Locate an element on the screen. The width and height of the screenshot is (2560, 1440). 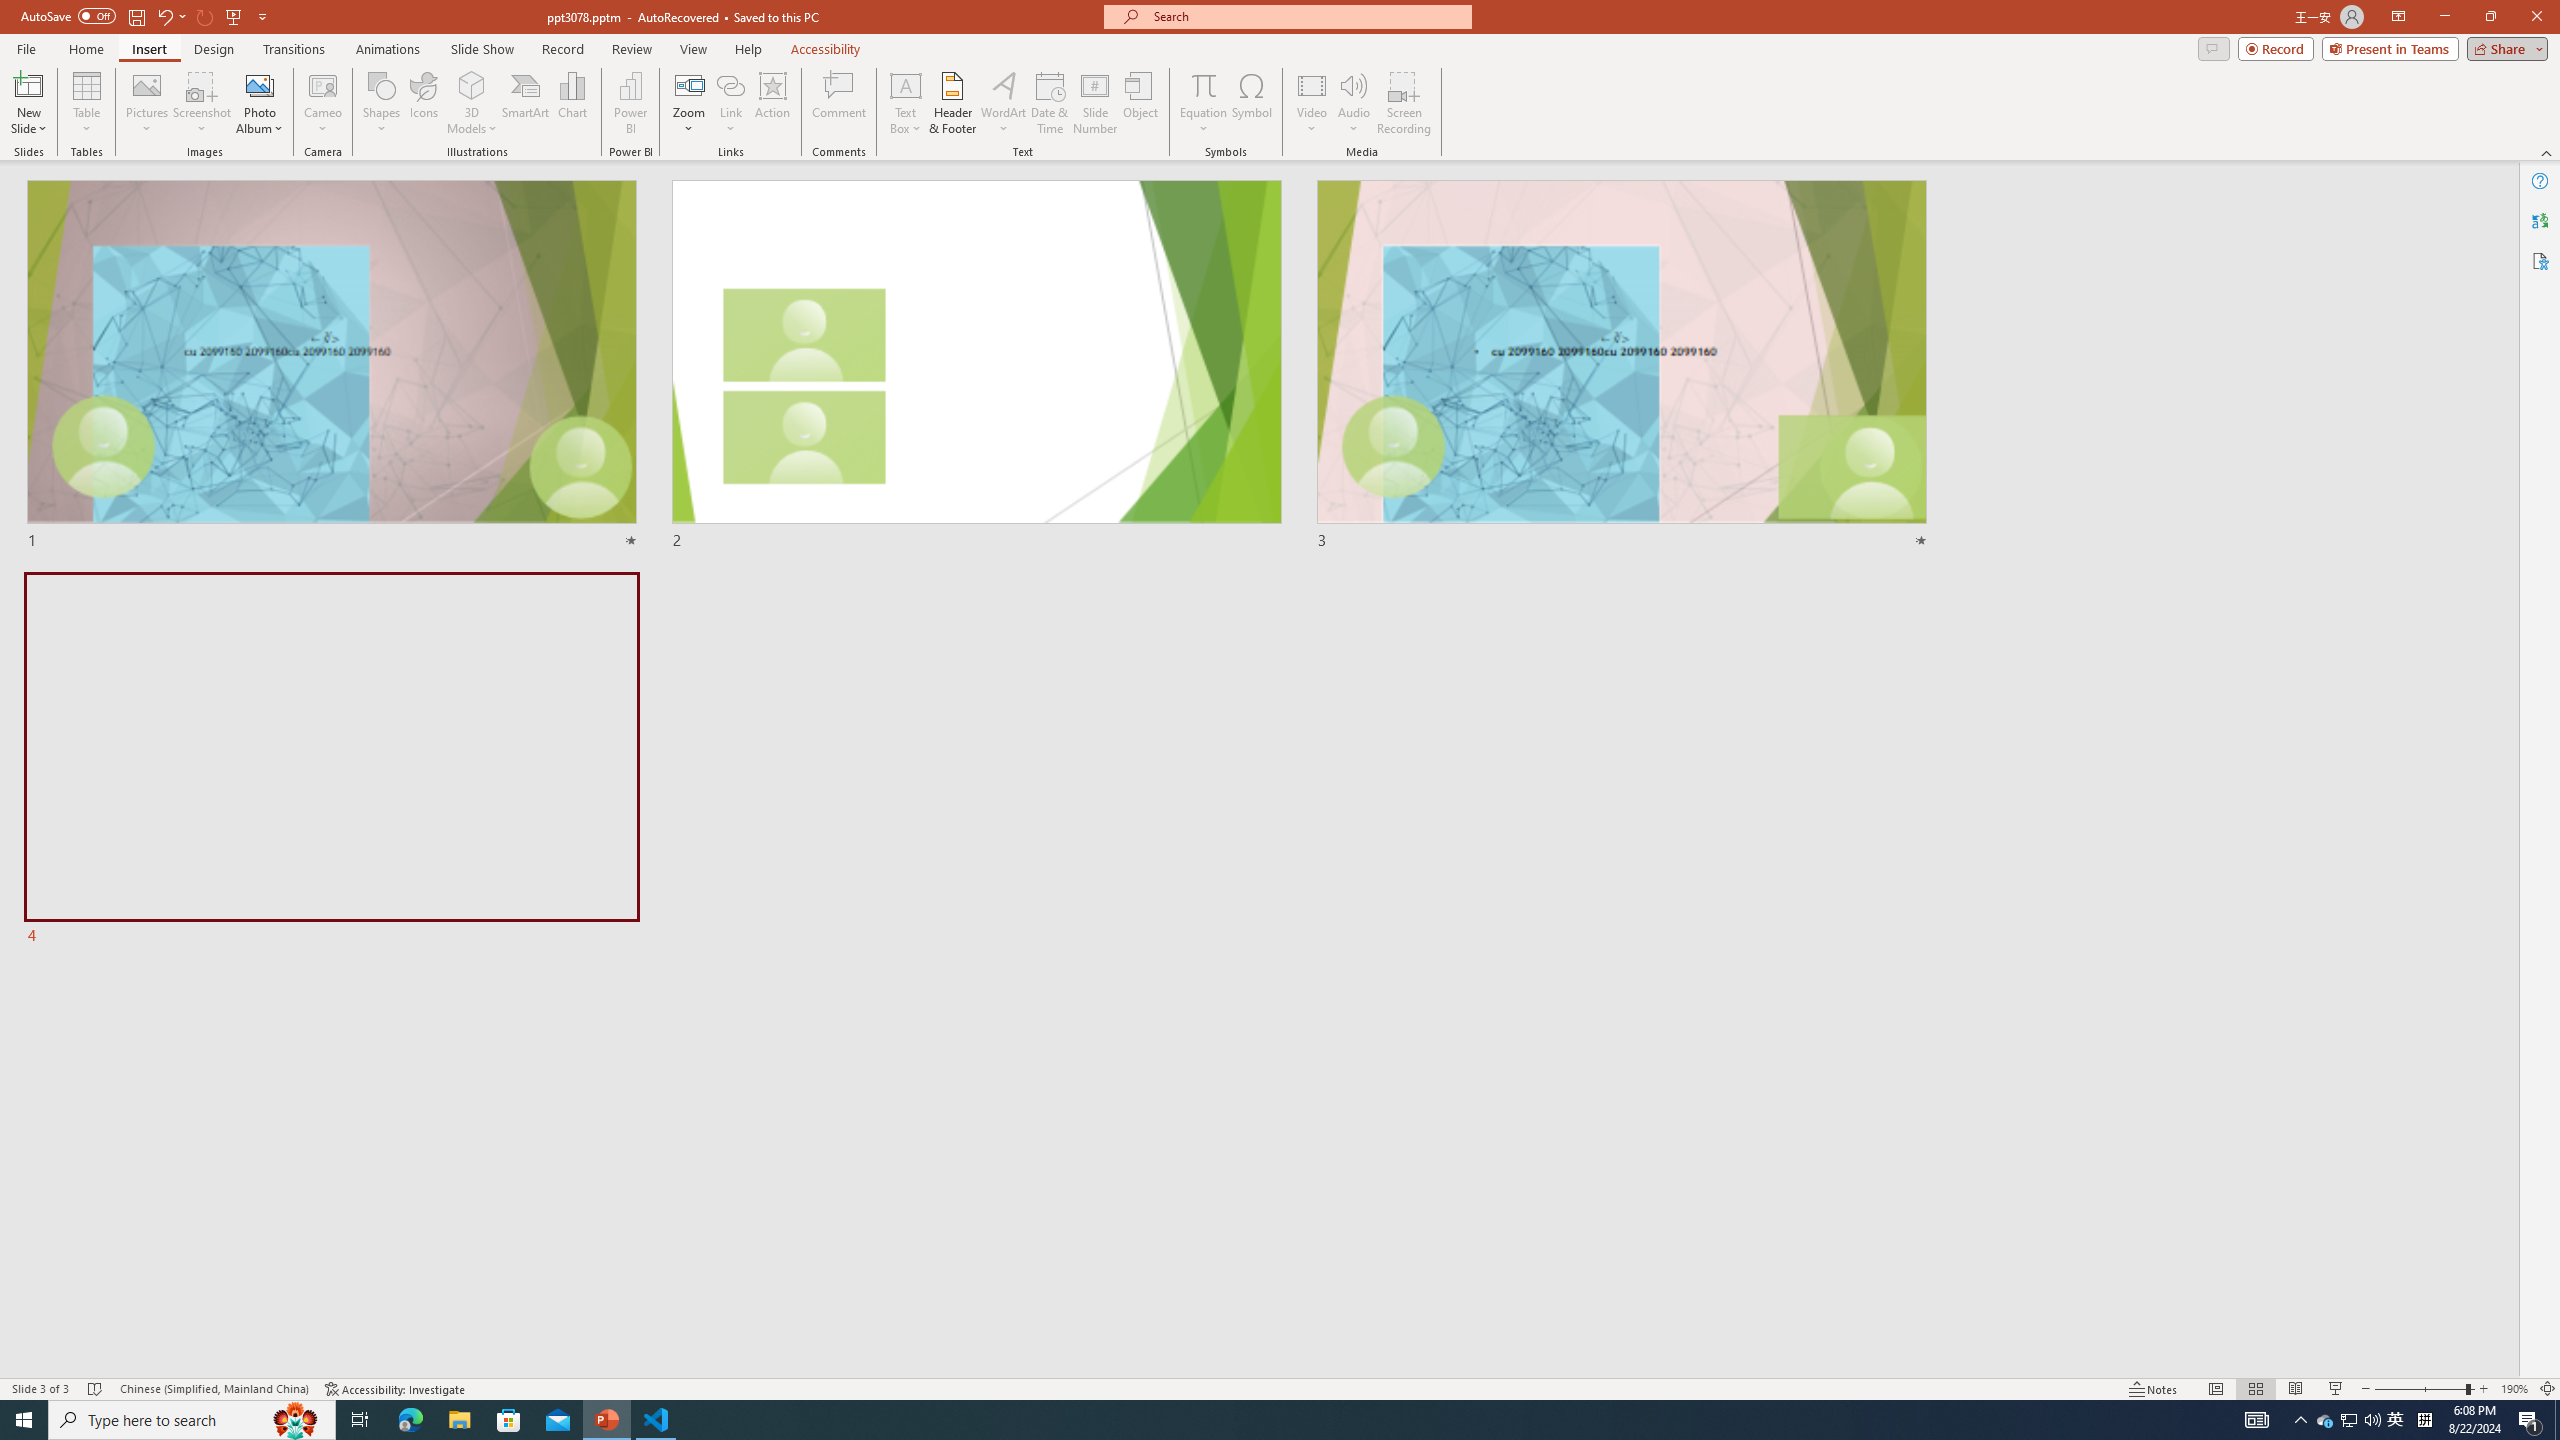
Spell Check No Errors is located at coordinates (96, 1389).